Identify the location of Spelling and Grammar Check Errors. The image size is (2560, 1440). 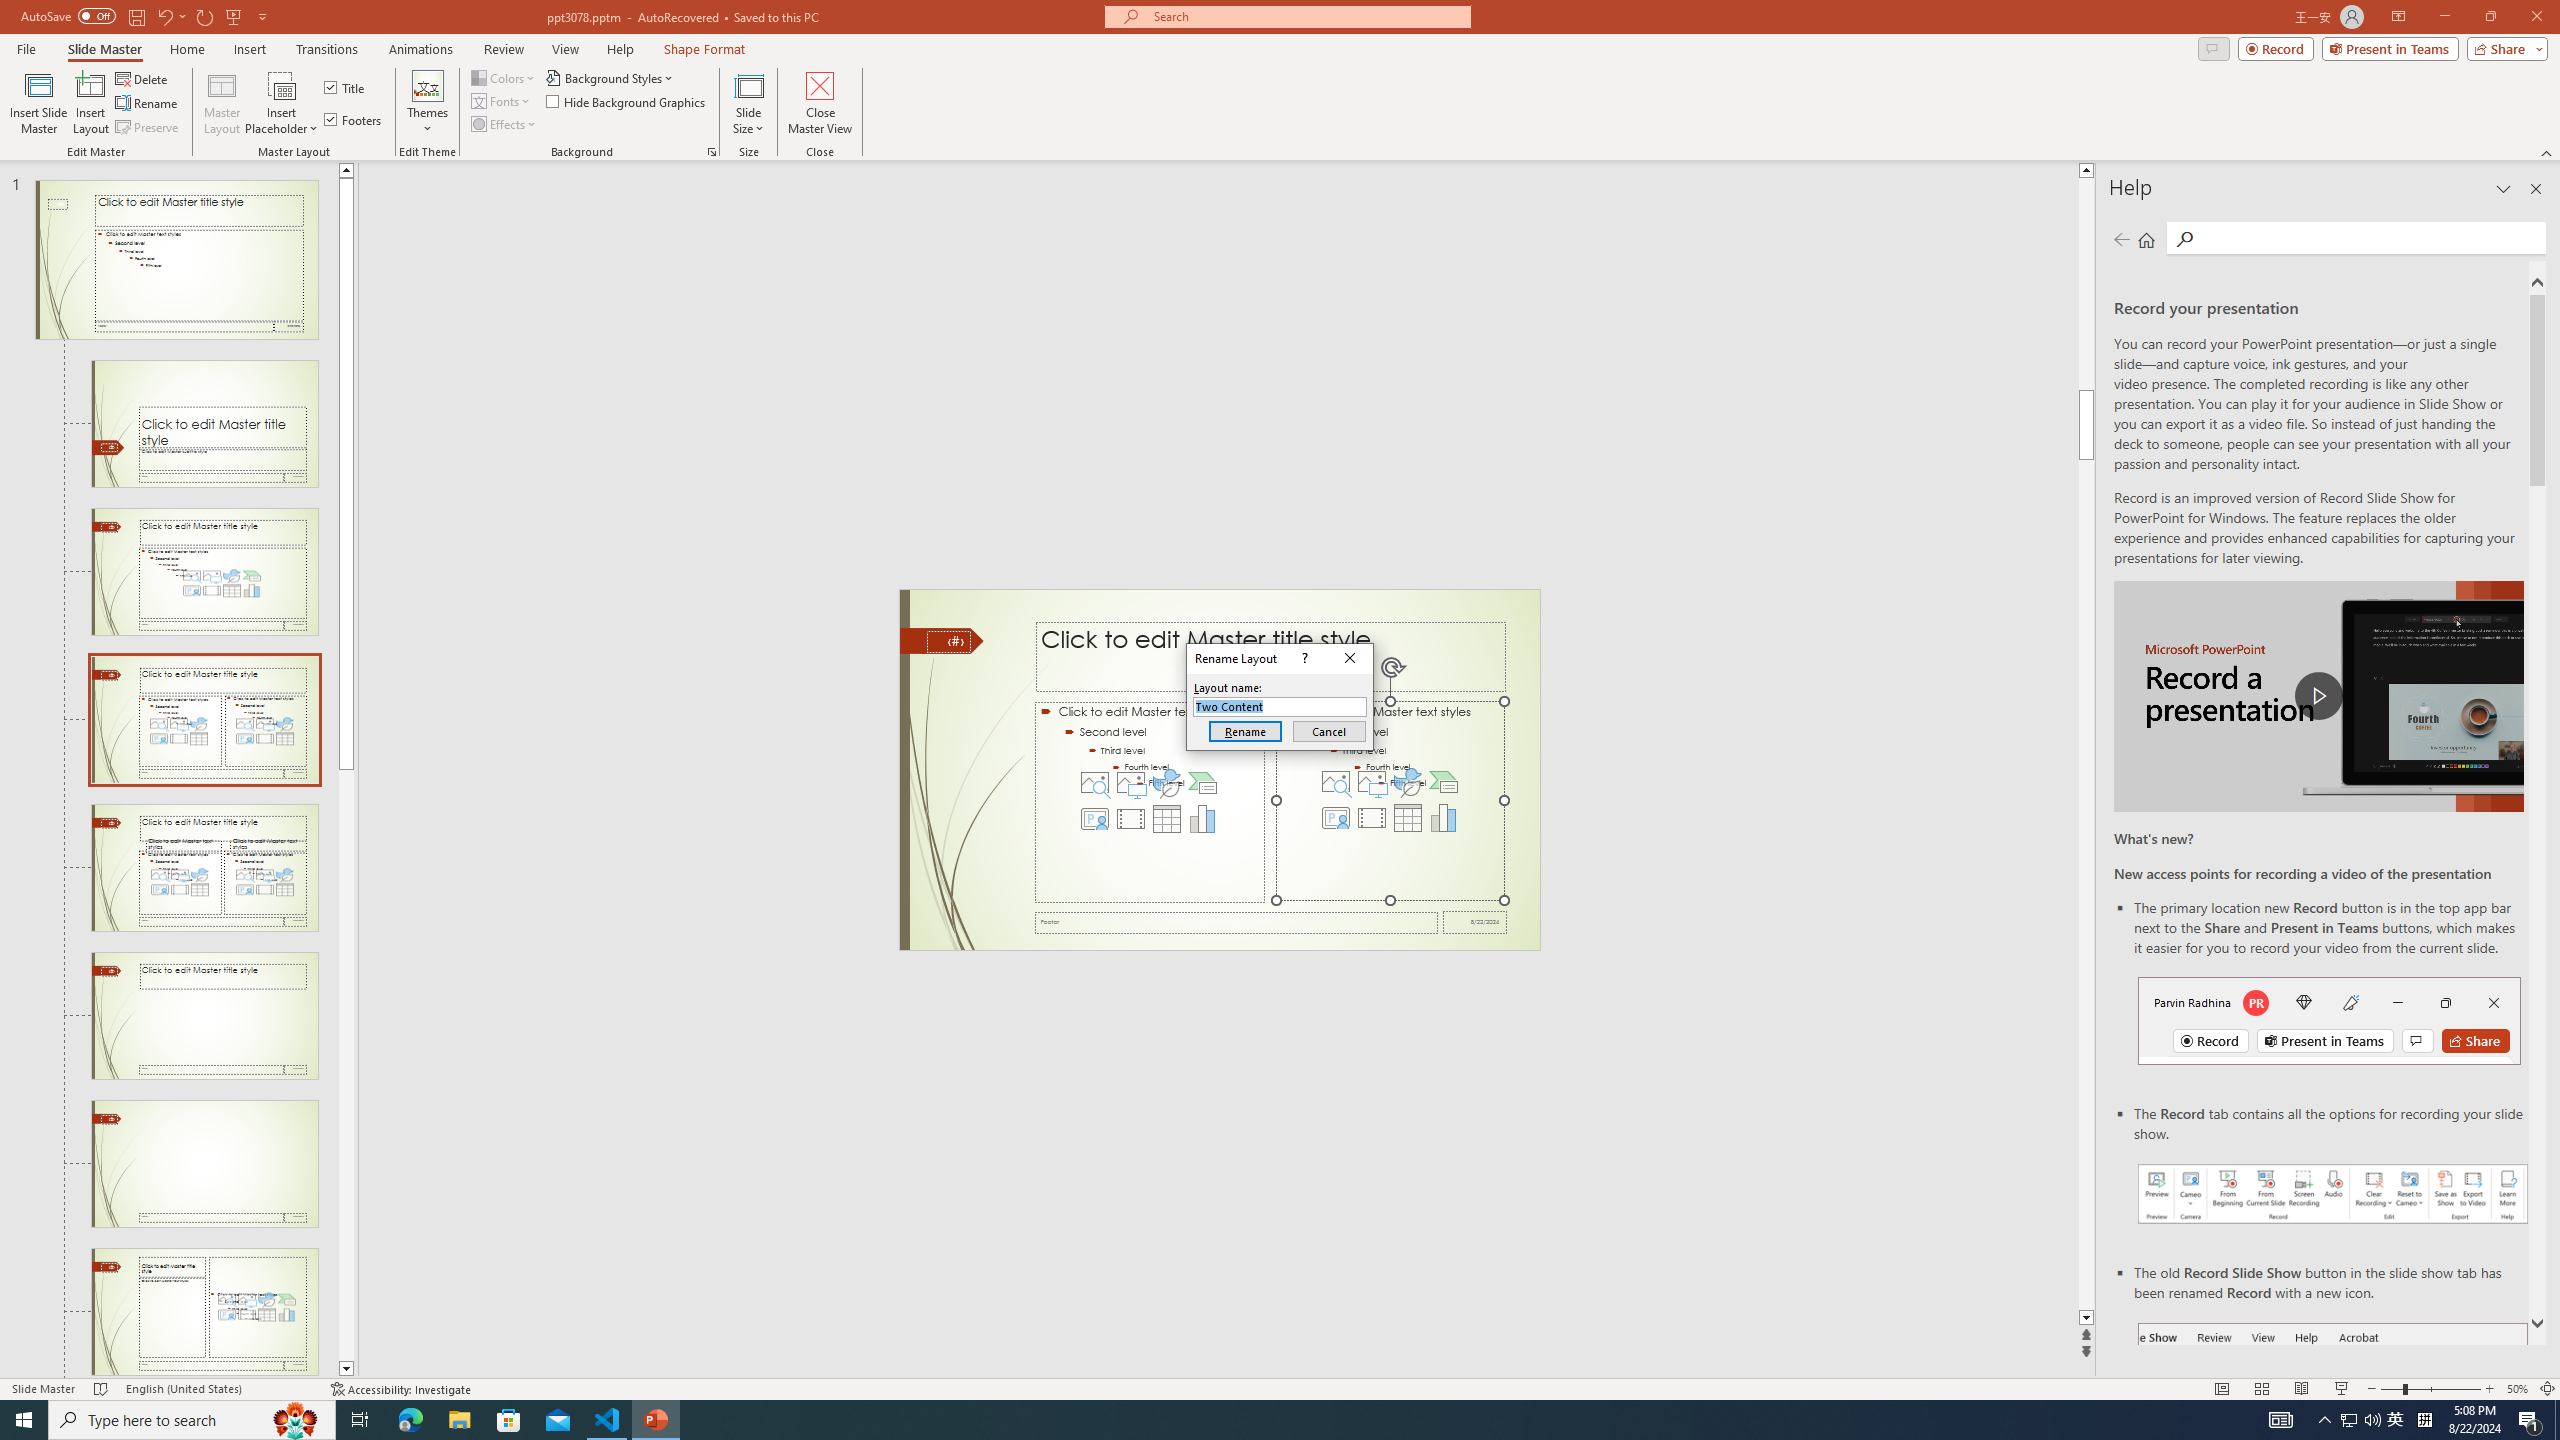
(209, 1360).